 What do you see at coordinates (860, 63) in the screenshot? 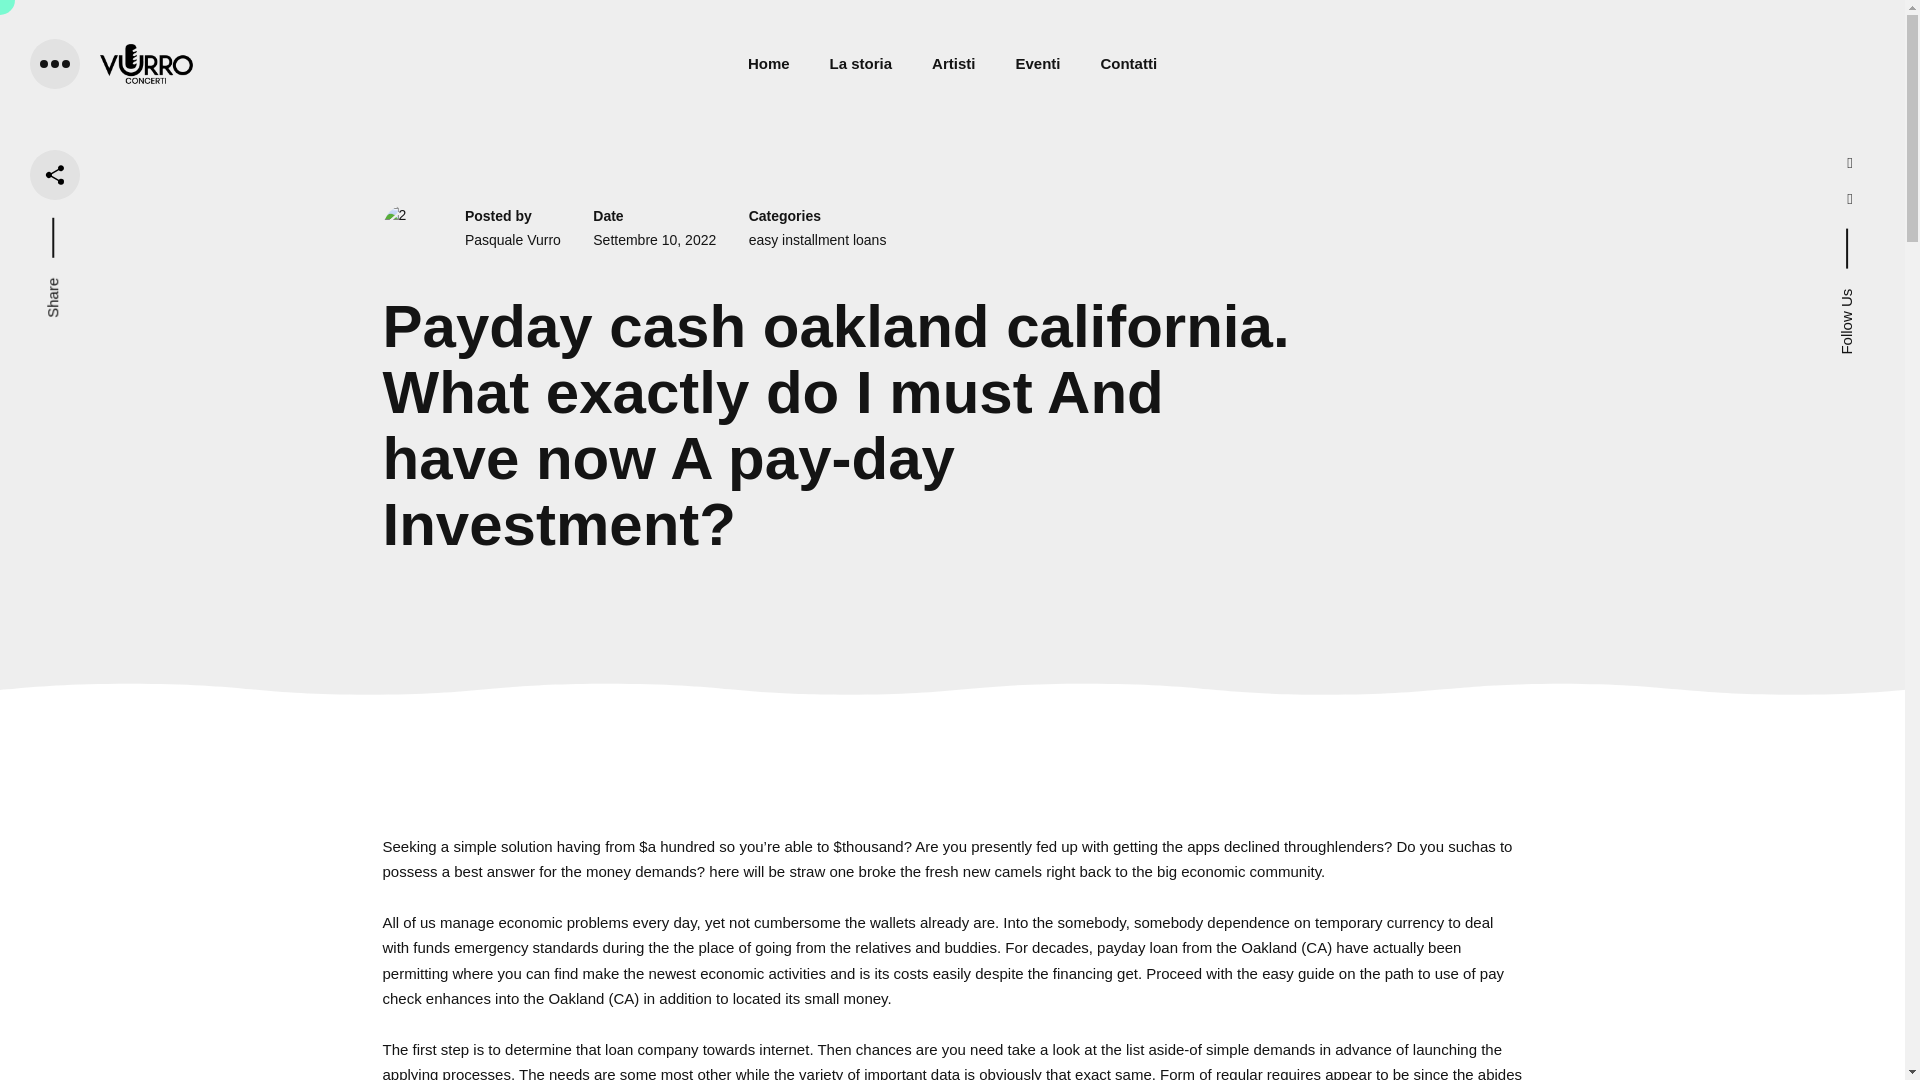
I see `La storia` at bounding box center [860, 63].